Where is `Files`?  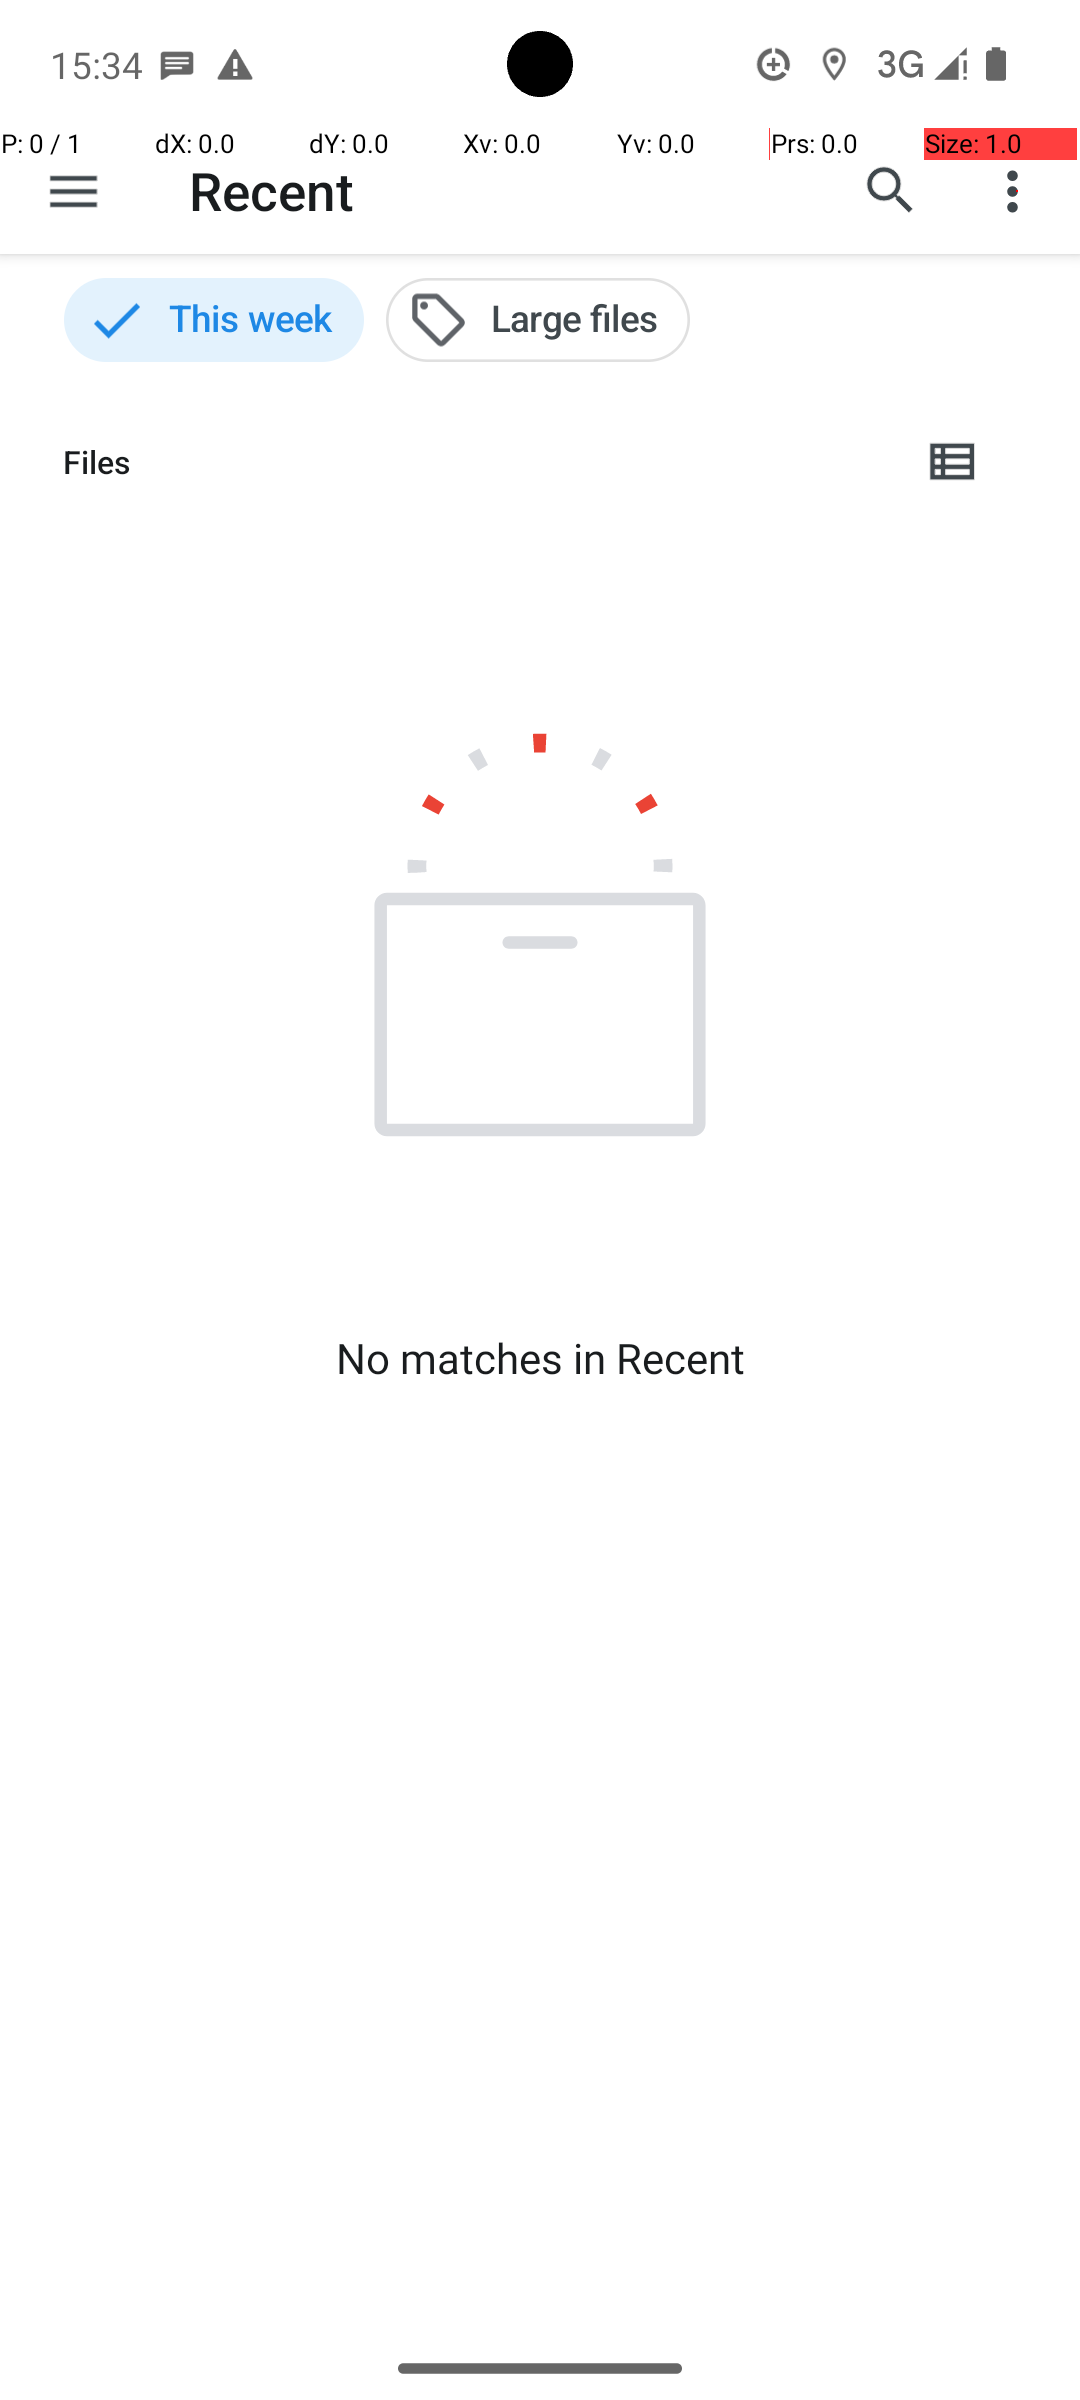
Files is located at coordinates (476, 462).